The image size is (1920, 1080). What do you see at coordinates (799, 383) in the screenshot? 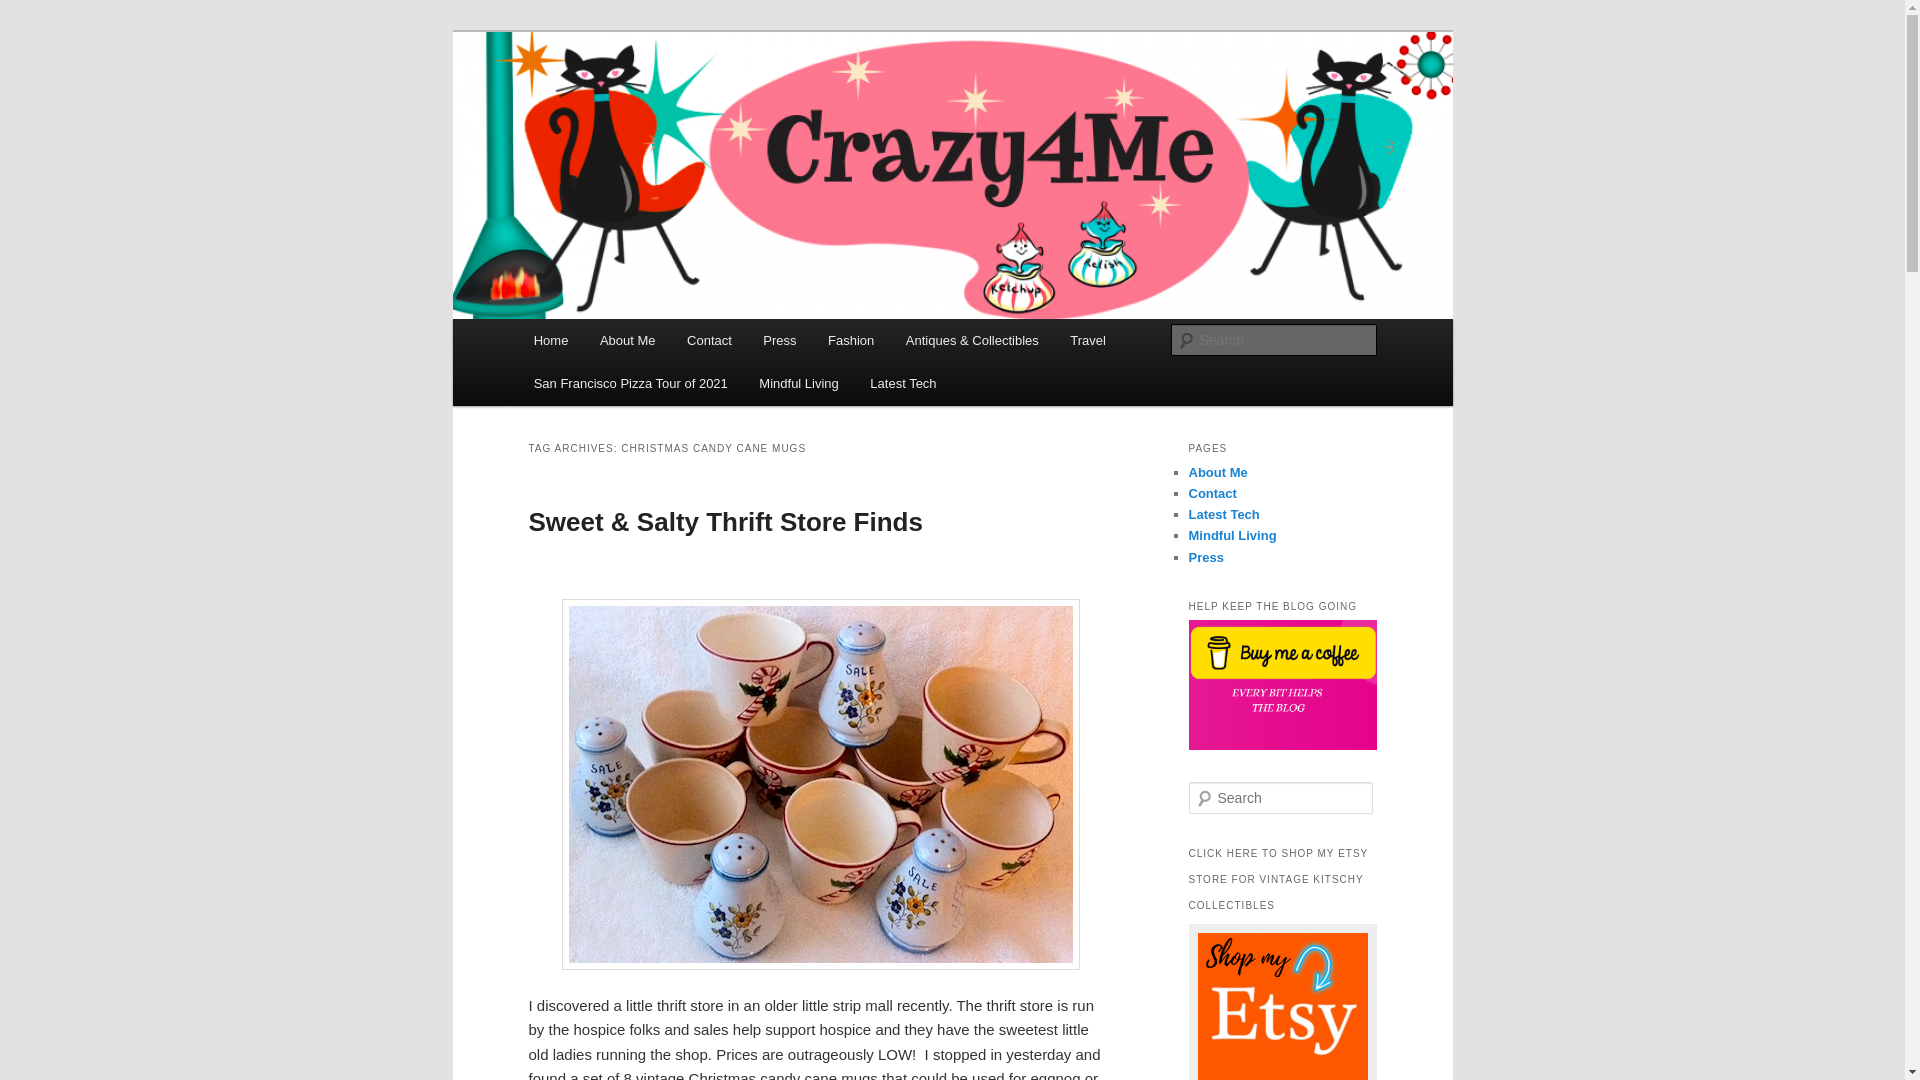
I see `Mindful Living` at bounding box center [799, 383].